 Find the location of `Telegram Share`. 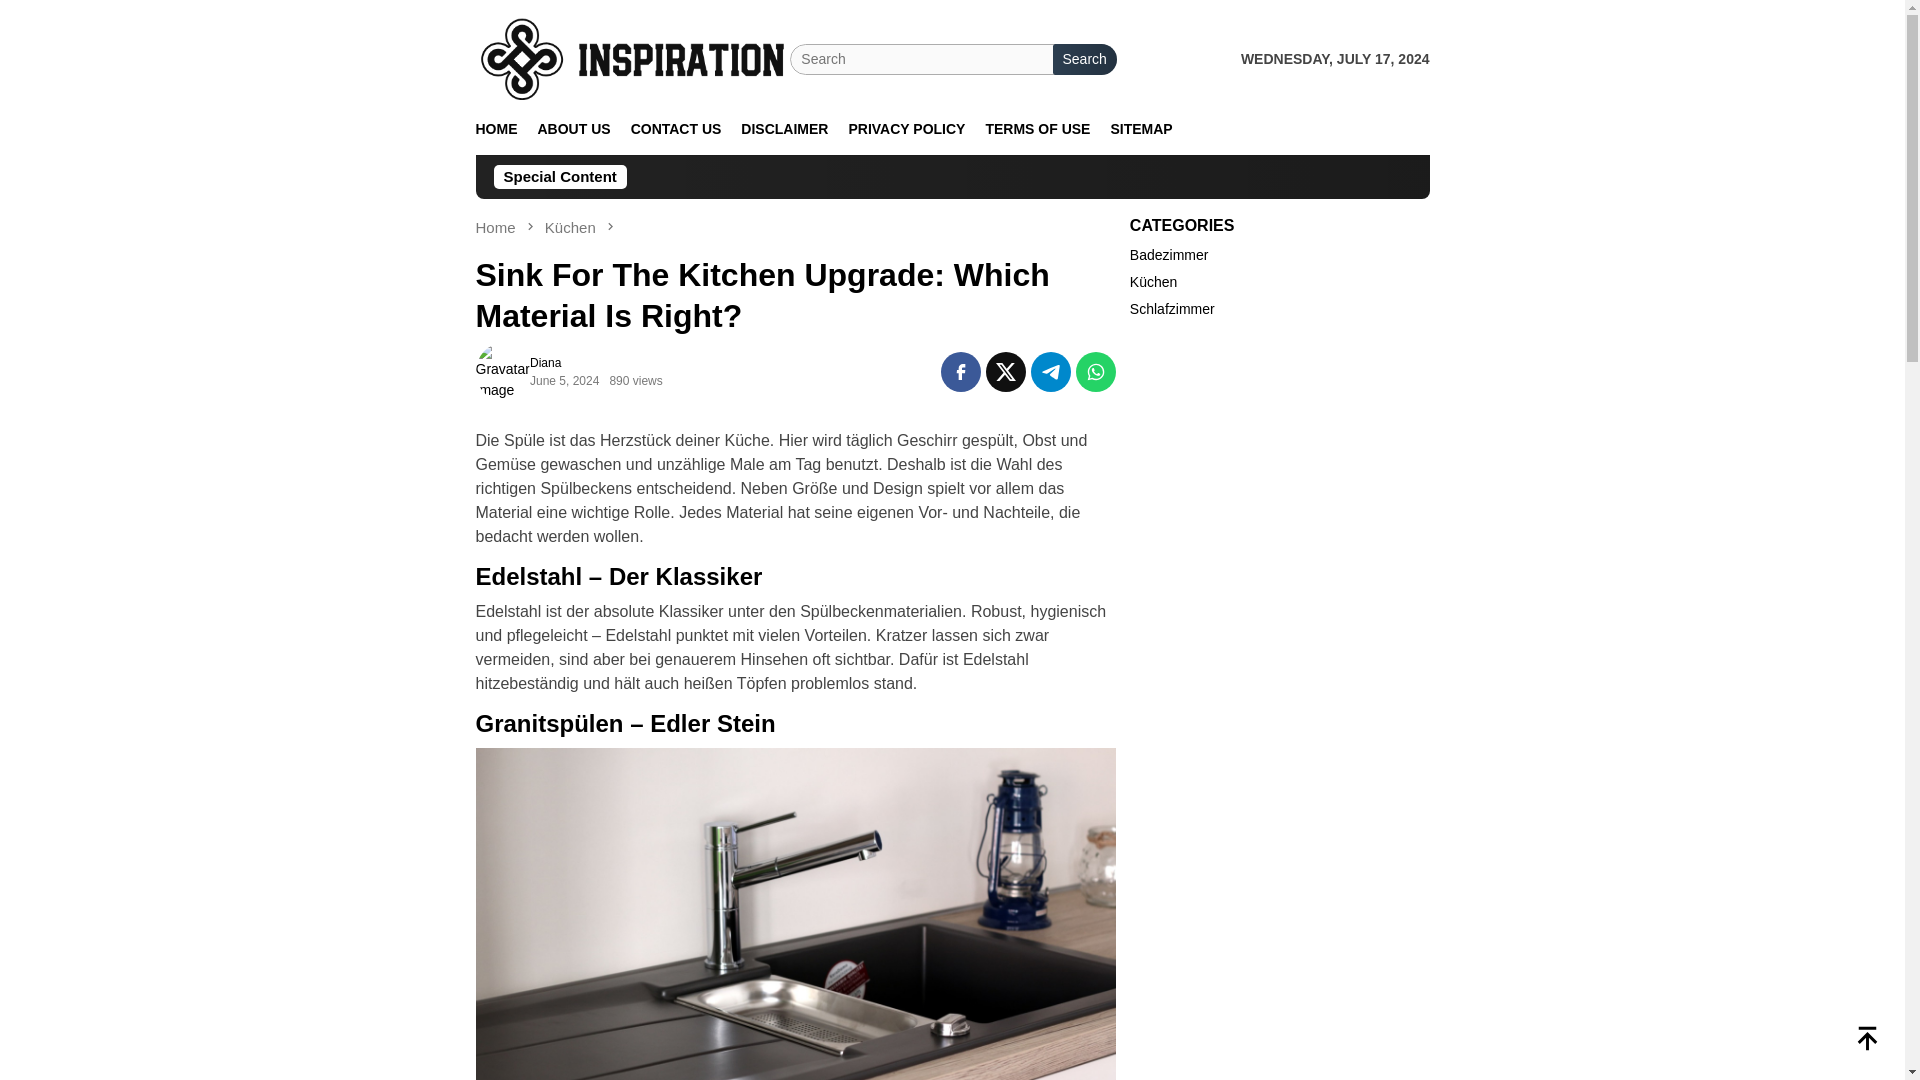

Telegram Share is located at coordinates (1051, 372).